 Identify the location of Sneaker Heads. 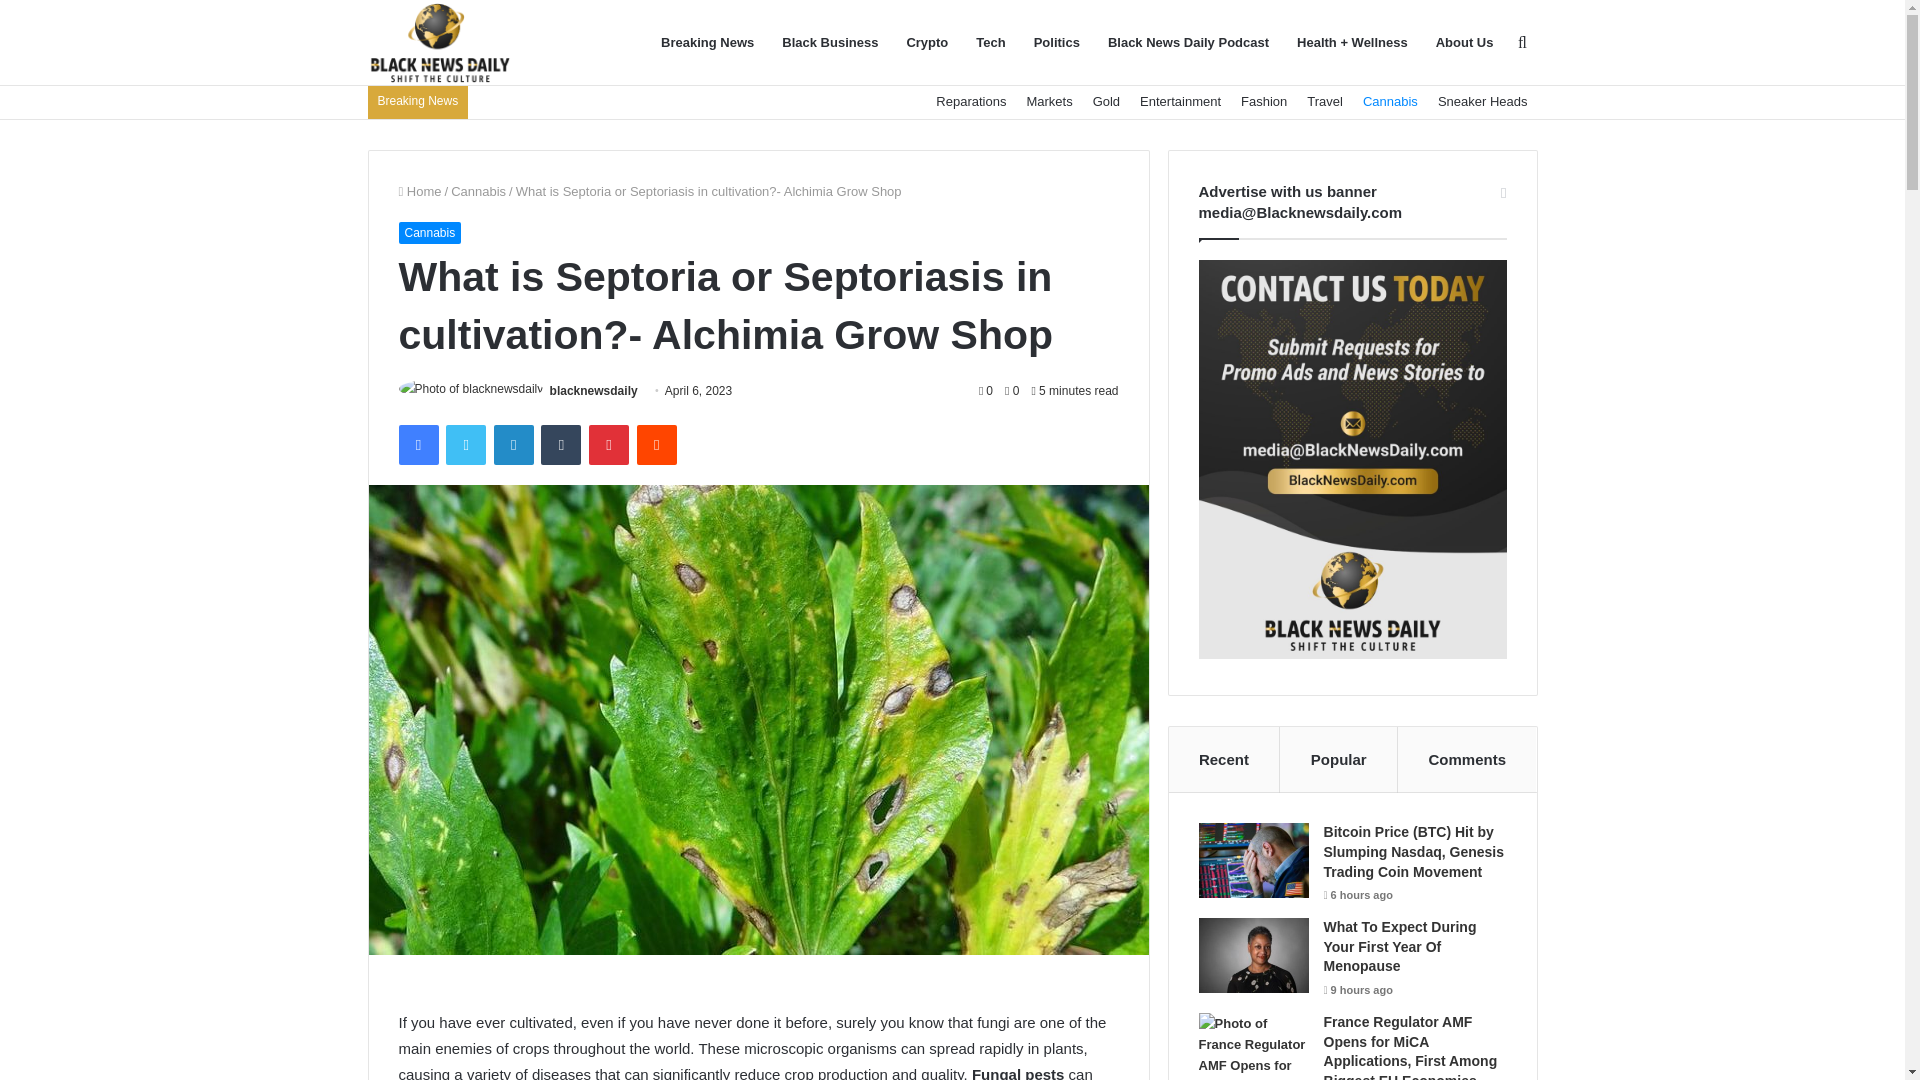
(1482, 101).